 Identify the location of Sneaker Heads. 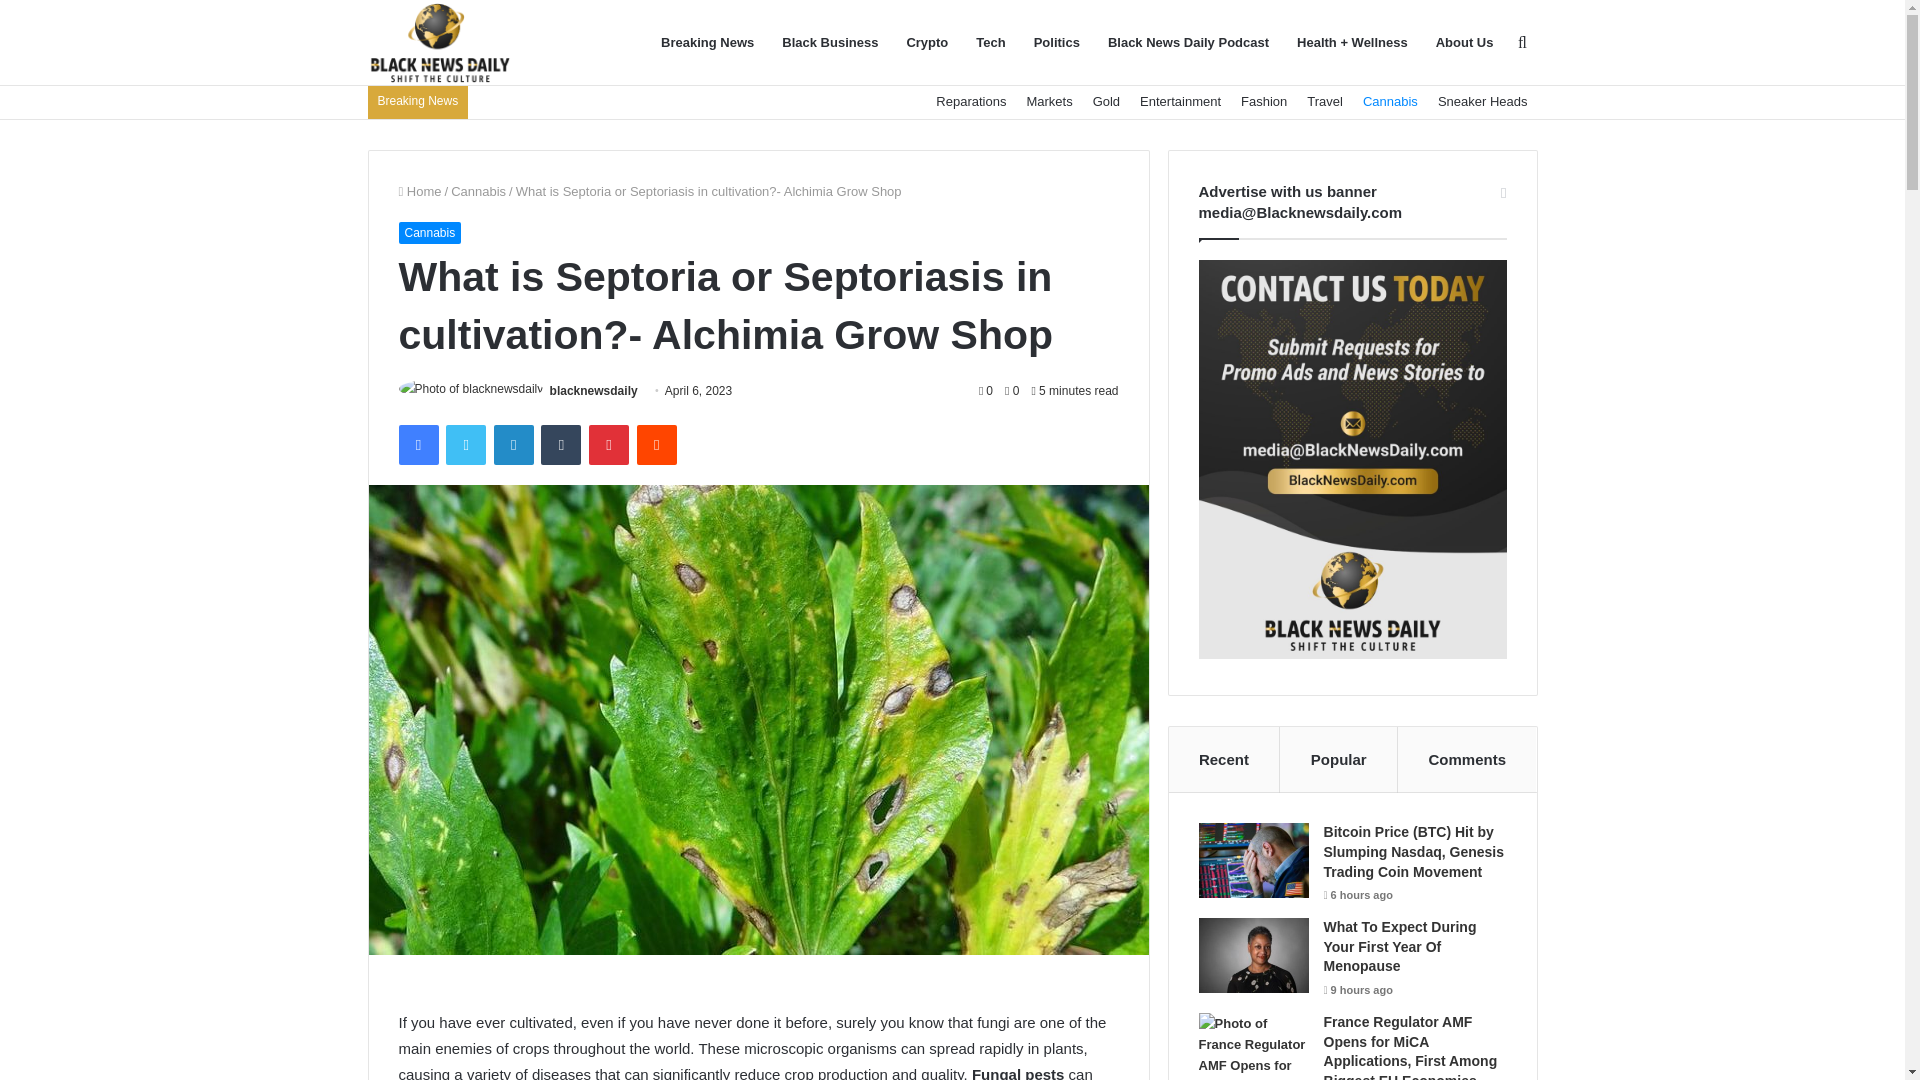
(1482, 101).